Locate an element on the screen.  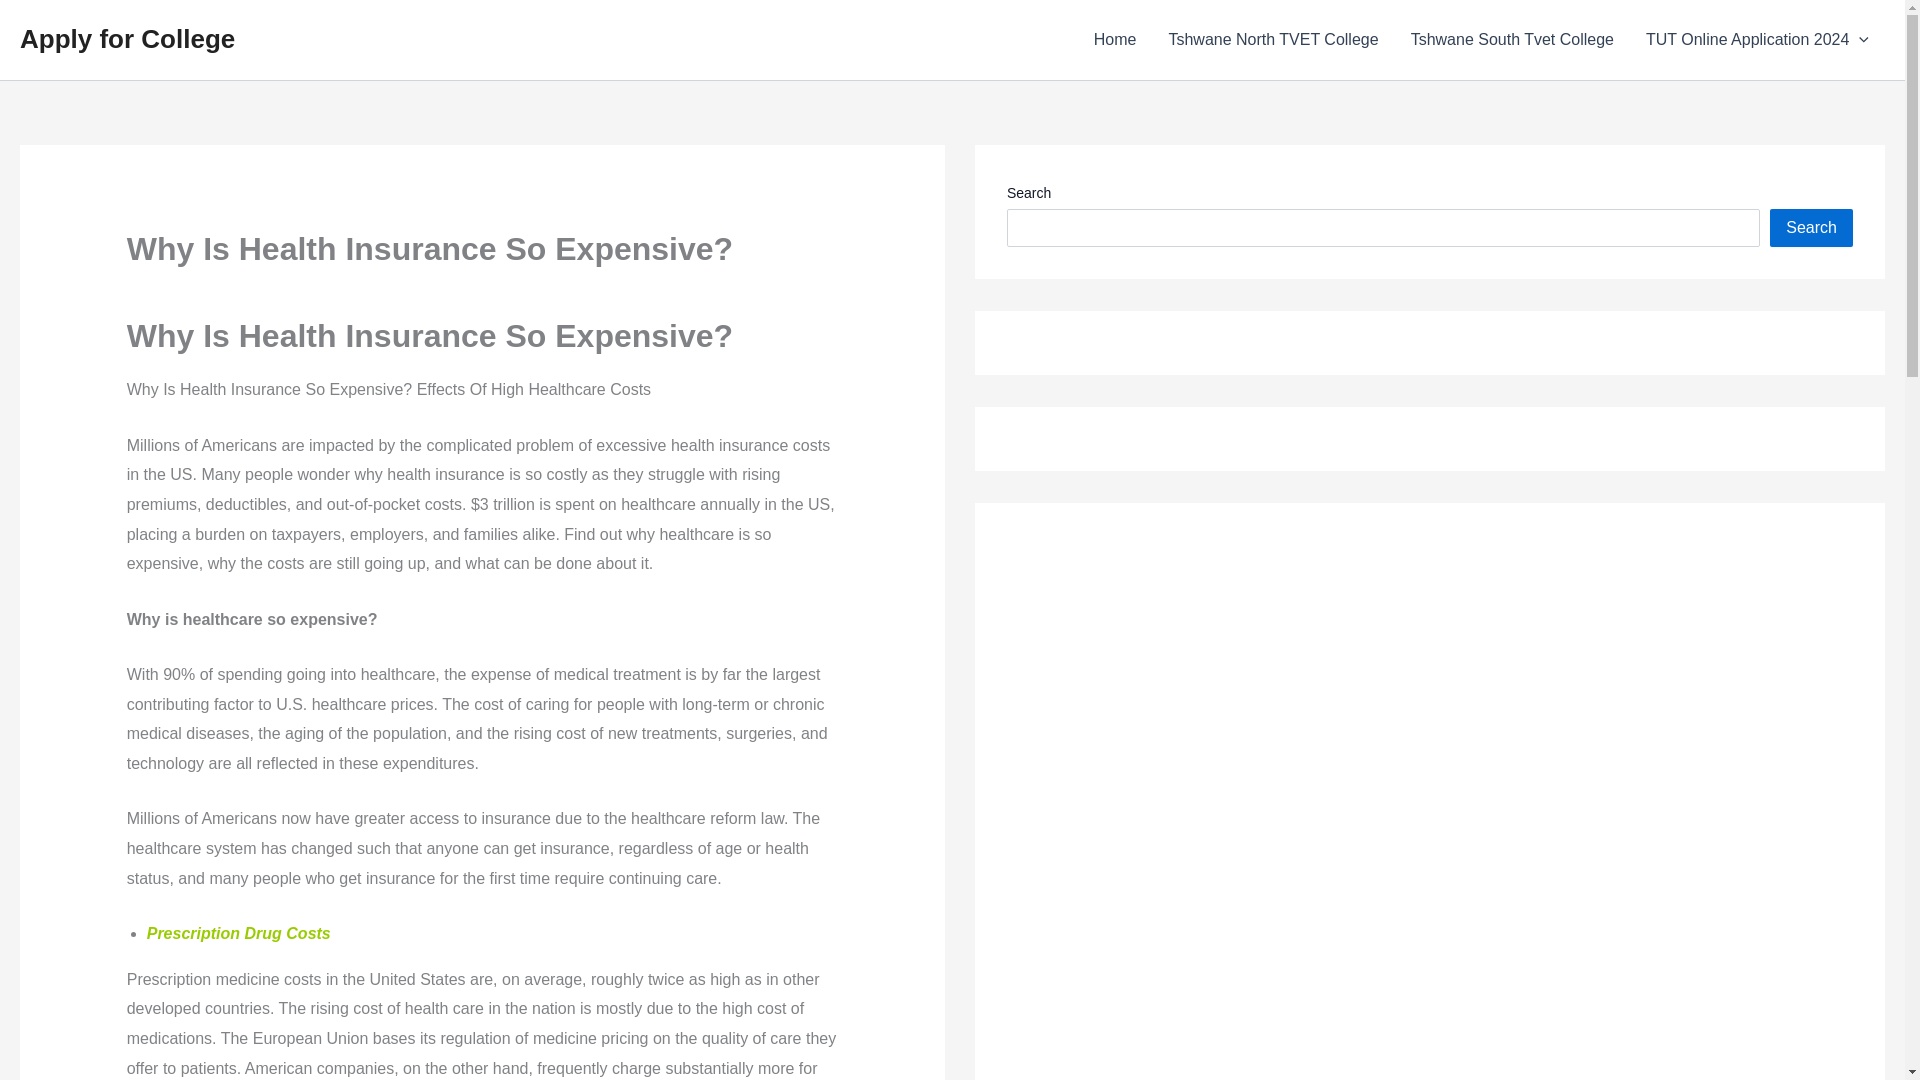
Search is located at coordinates (1811, 228).